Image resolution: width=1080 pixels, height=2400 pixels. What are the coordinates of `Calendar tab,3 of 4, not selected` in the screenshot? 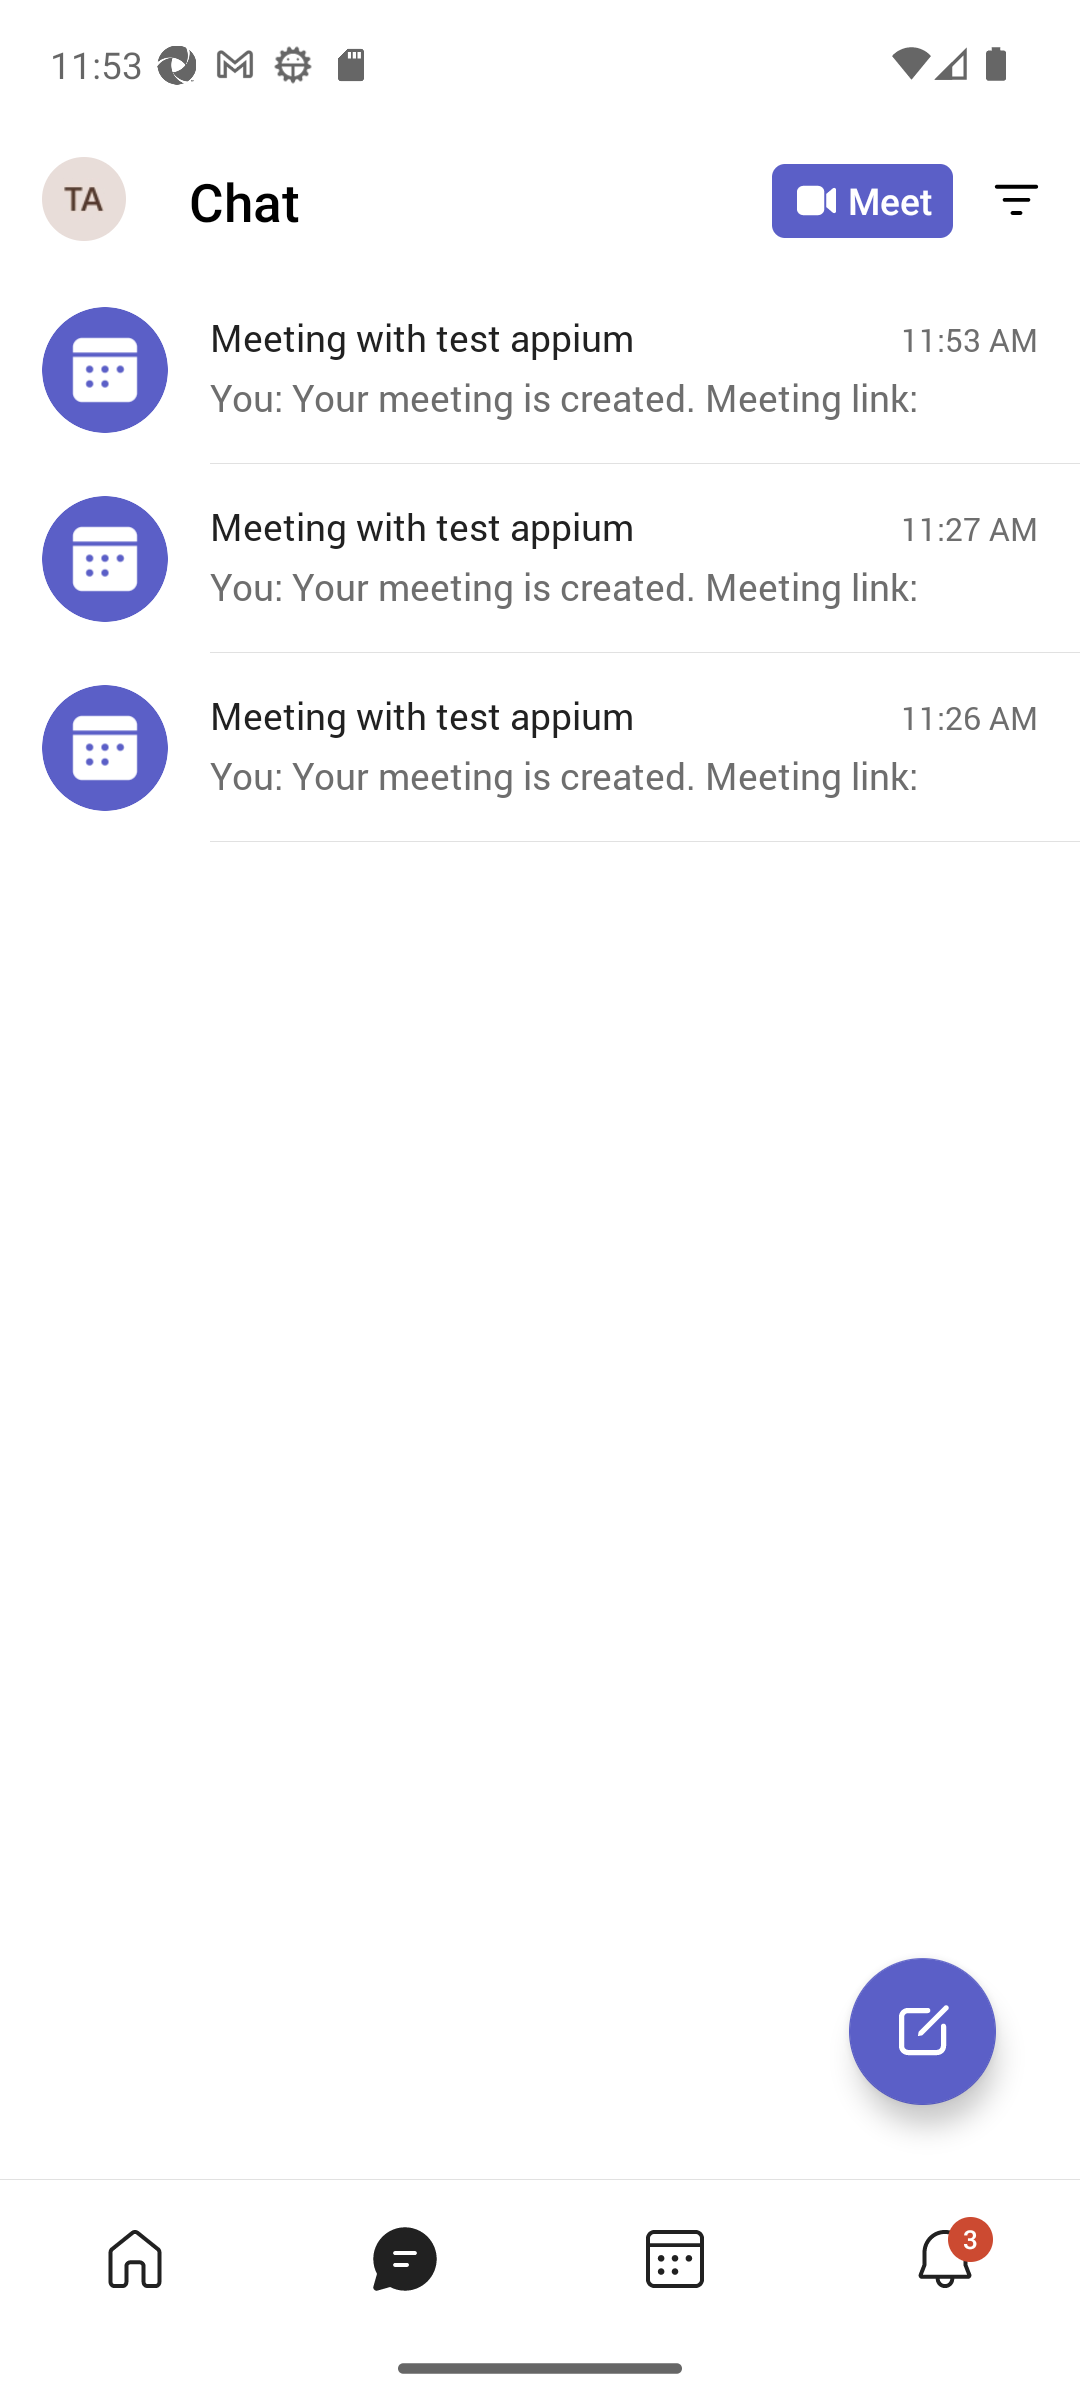 It's located at (674, 2258).